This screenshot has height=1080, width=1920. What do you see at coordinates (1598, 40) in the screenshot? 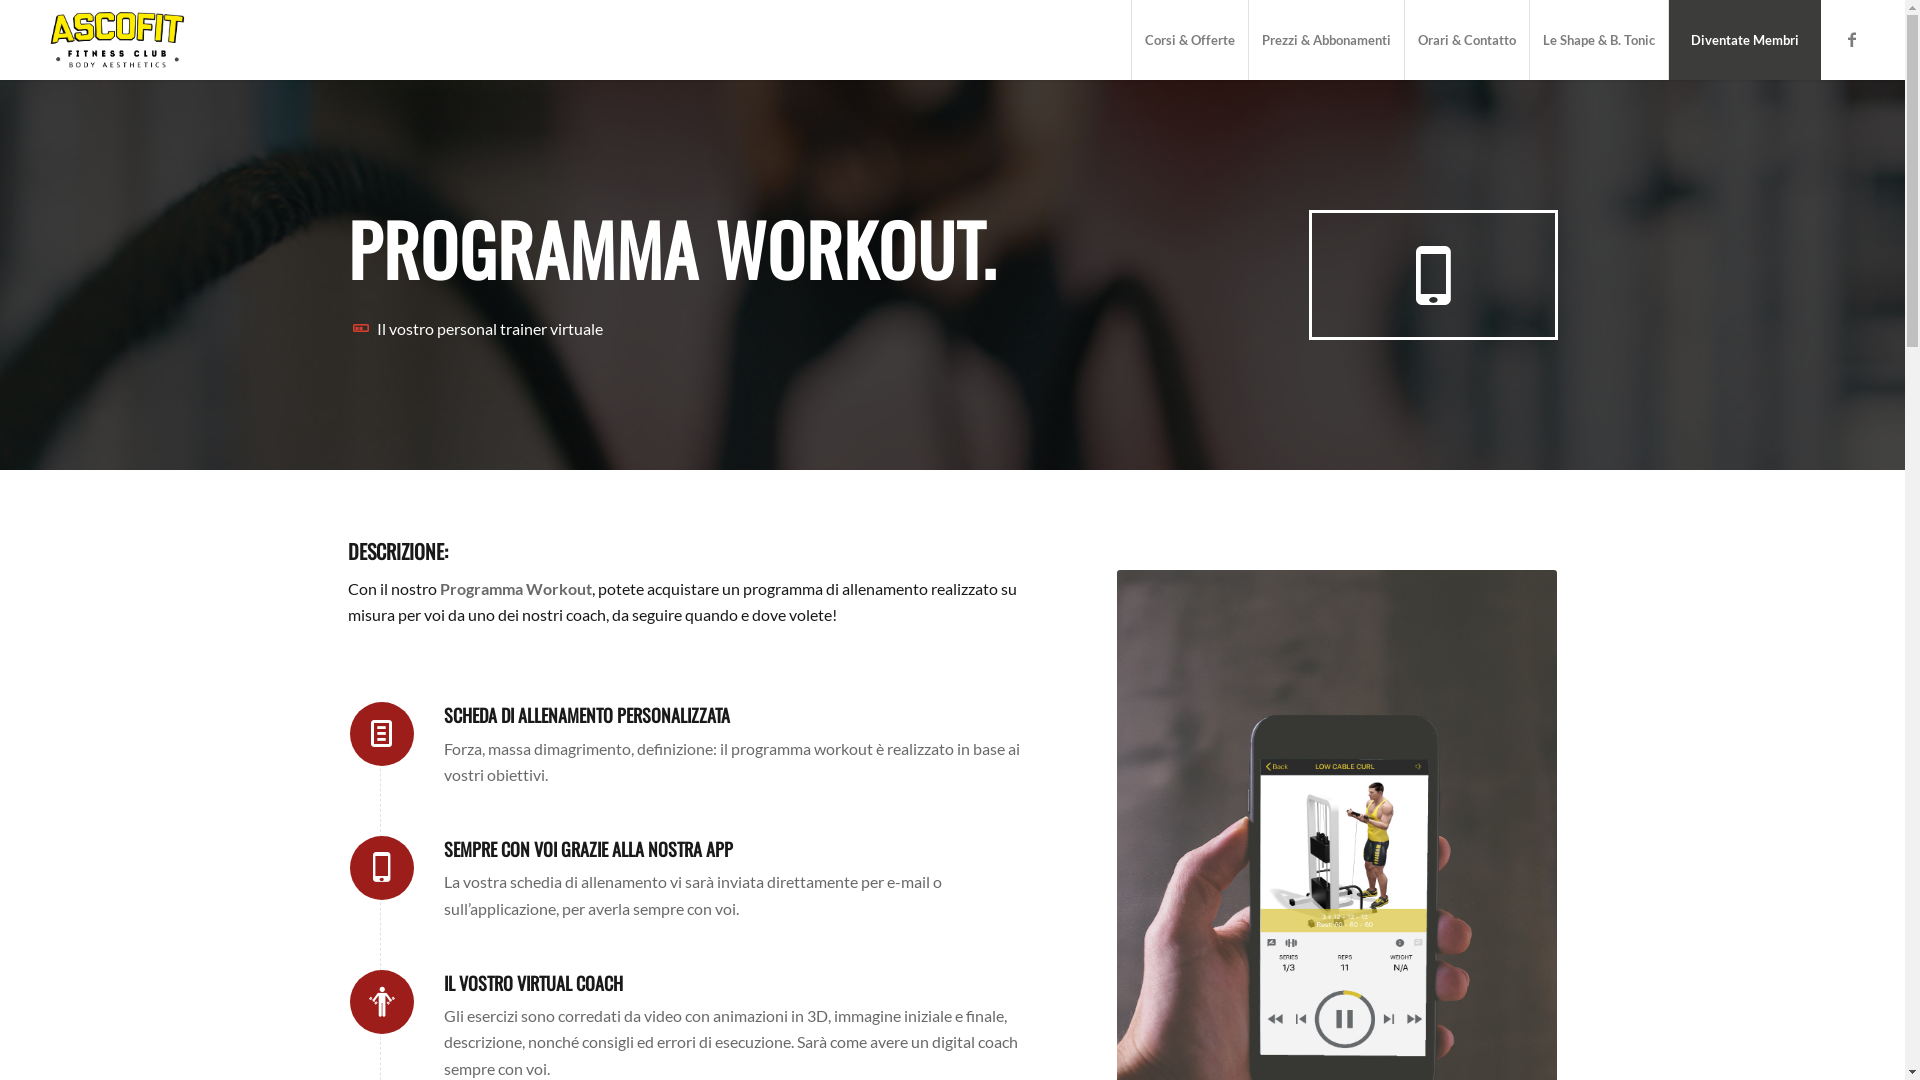
I see `Le Shape & B. Tonic` at bounding box center [1598, 40].